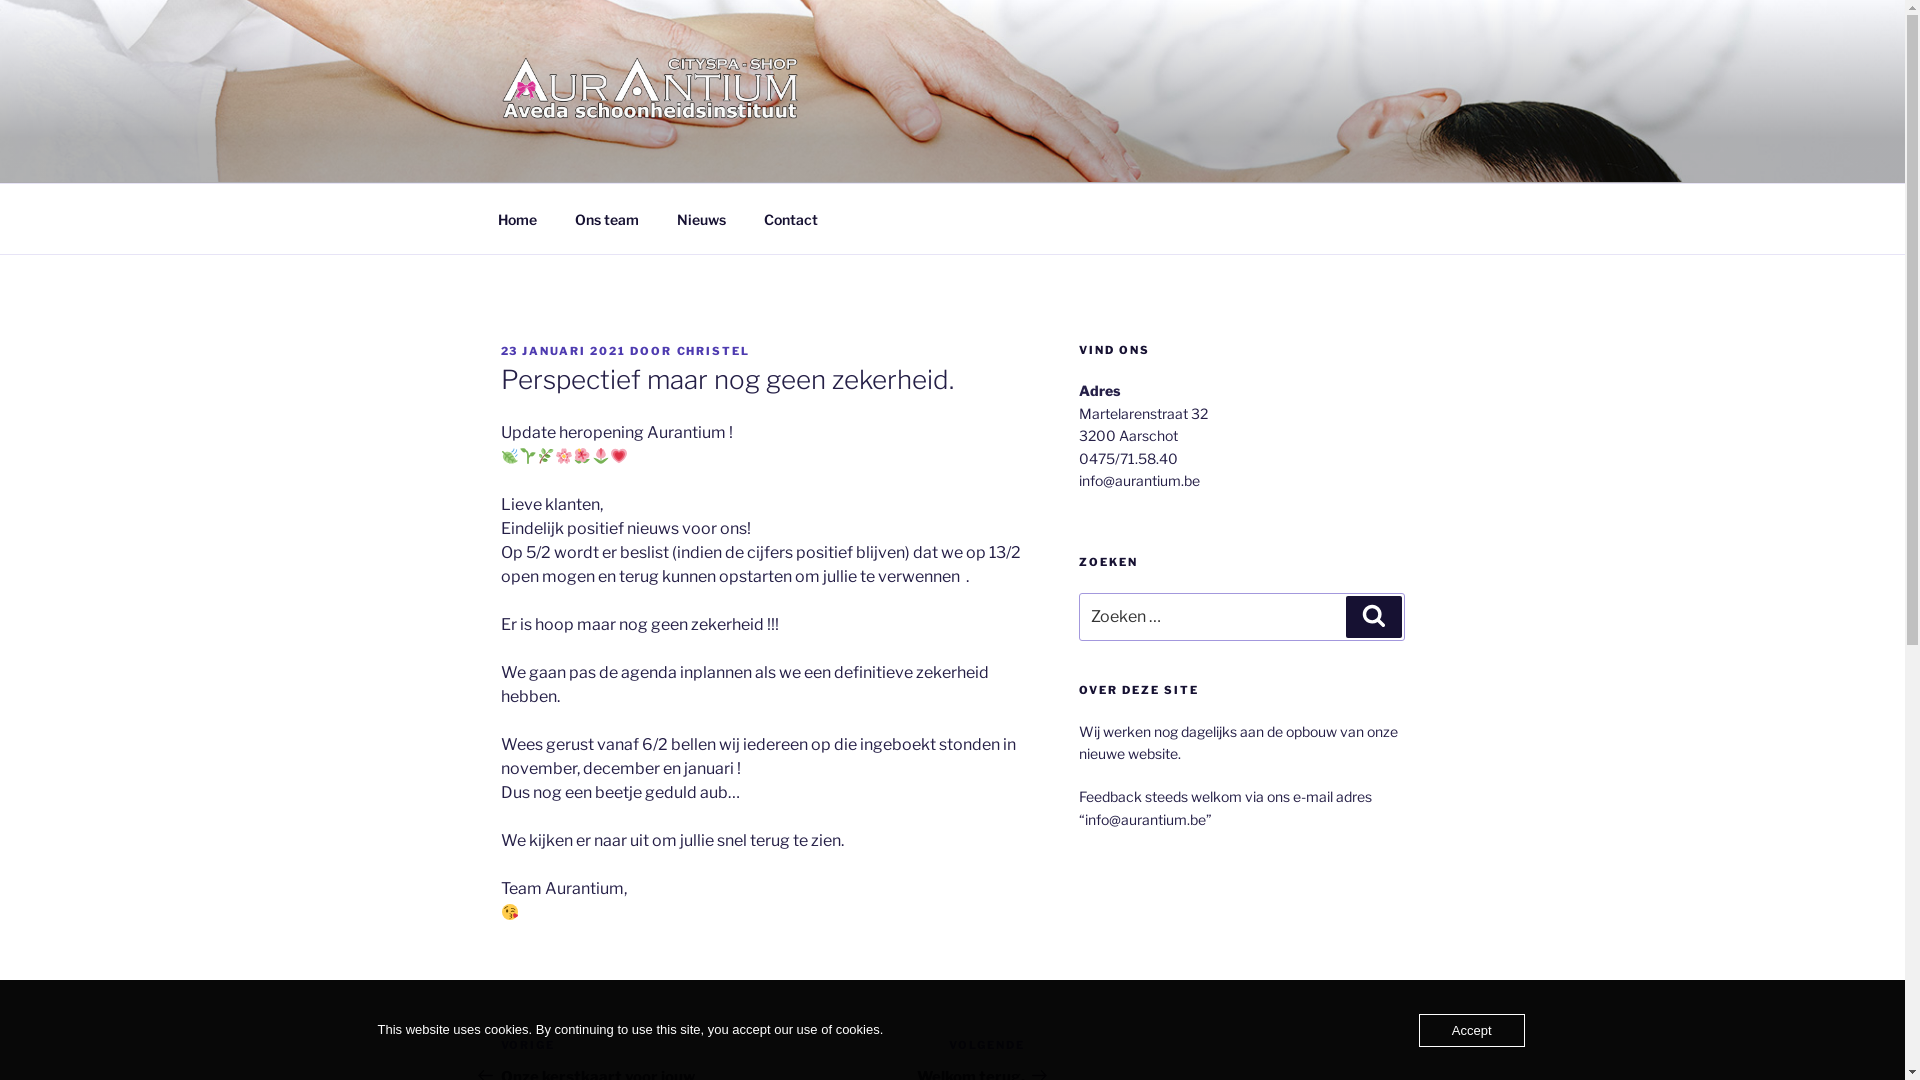 The width and height of the screenshot is (1920, 1080). Describe the element at coordinates (517, 218) in the screenshot. I see `Home` at that location.